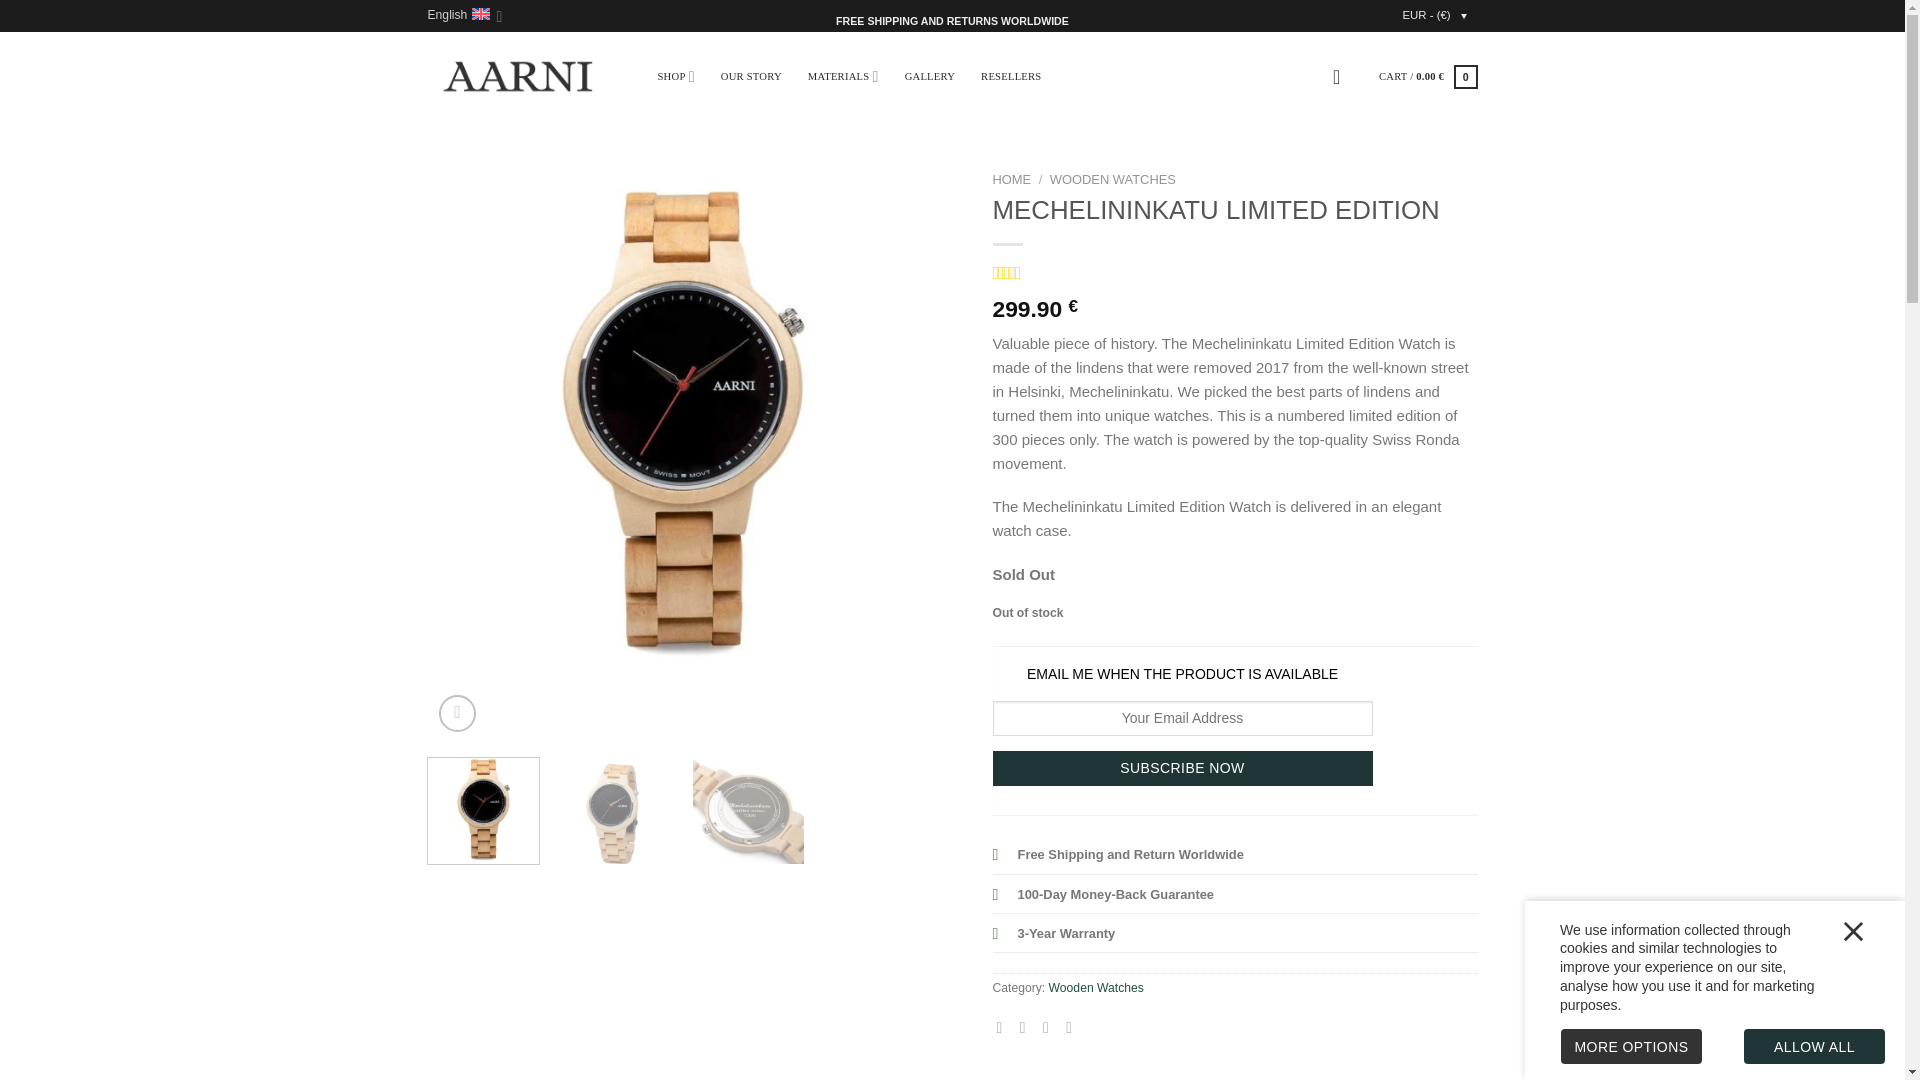  What do you see at coordinates (518, 76) in the screenshot?
I see `AARNI - Puiset kellot ja aurinkolasit` at bounding box center [518, 76].